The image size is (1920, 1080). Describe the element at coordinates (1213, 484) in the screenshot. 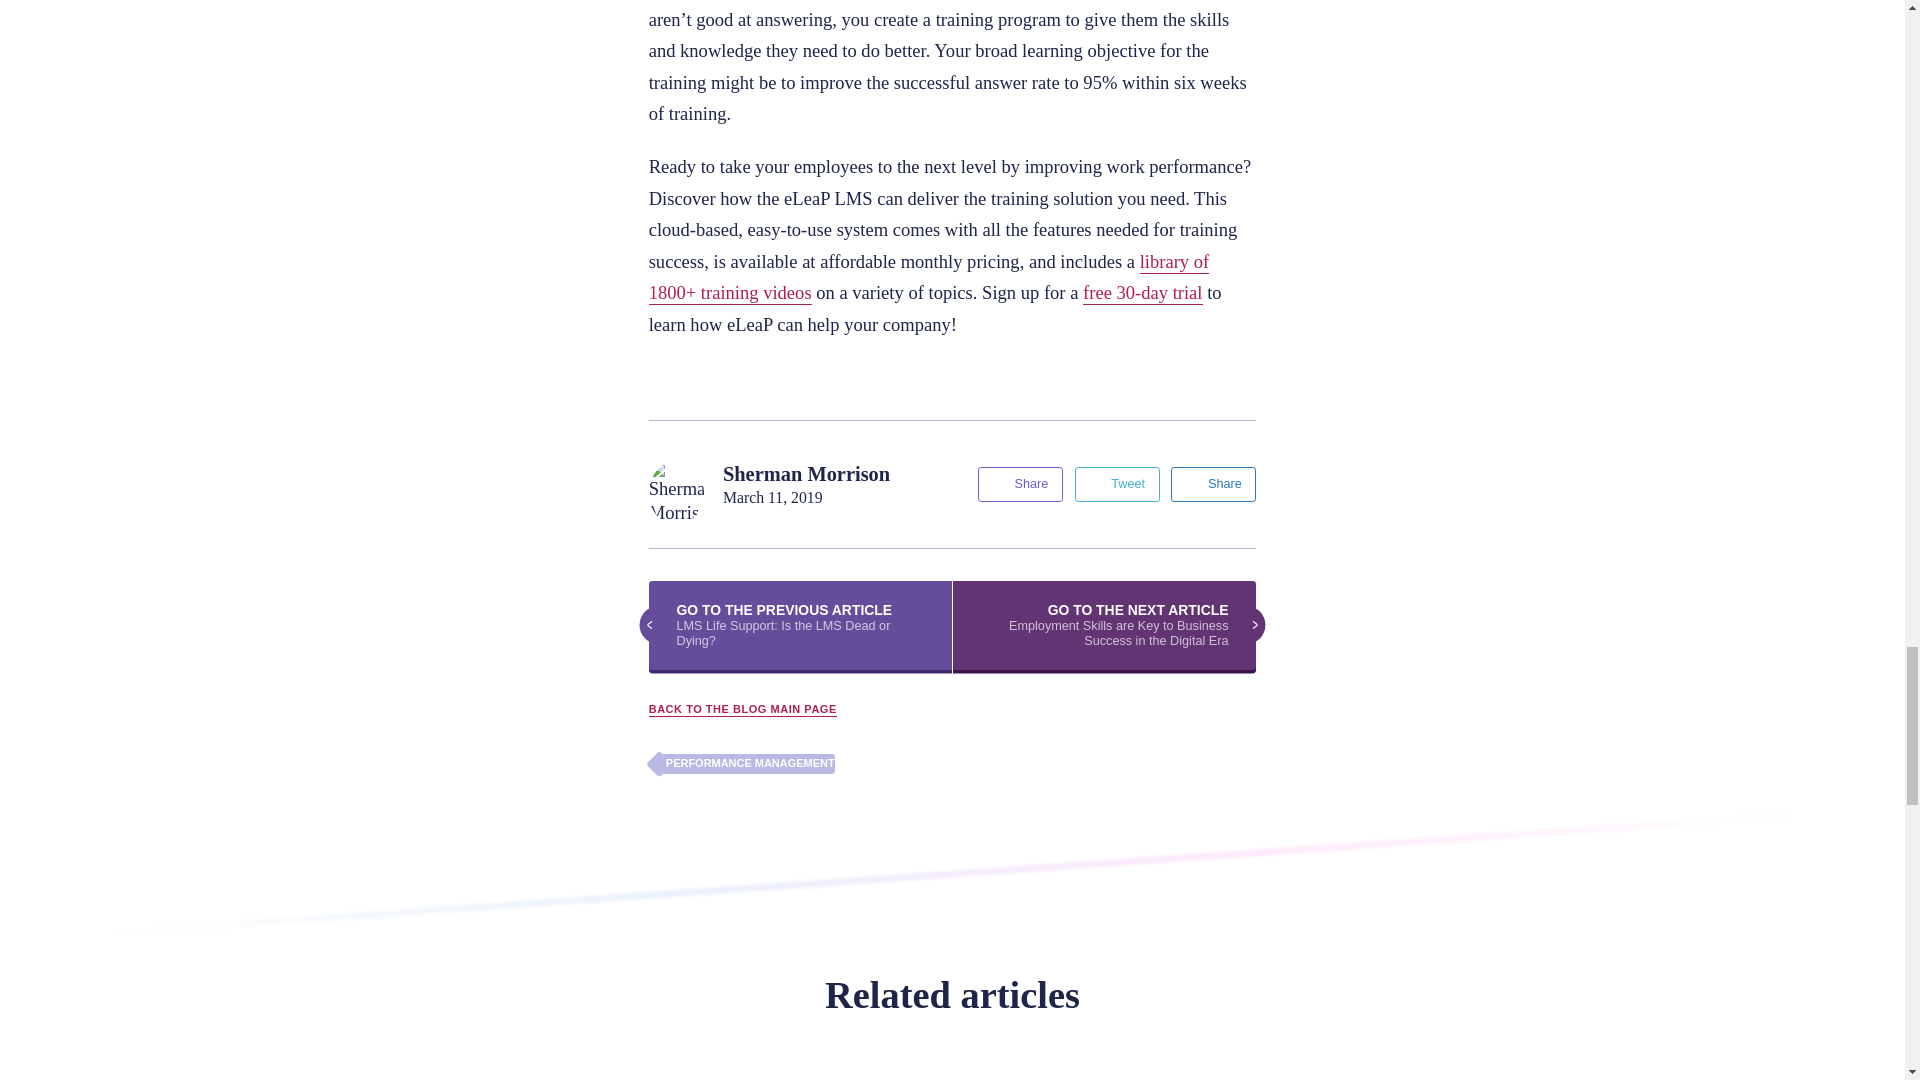

I see `Share` at that location.